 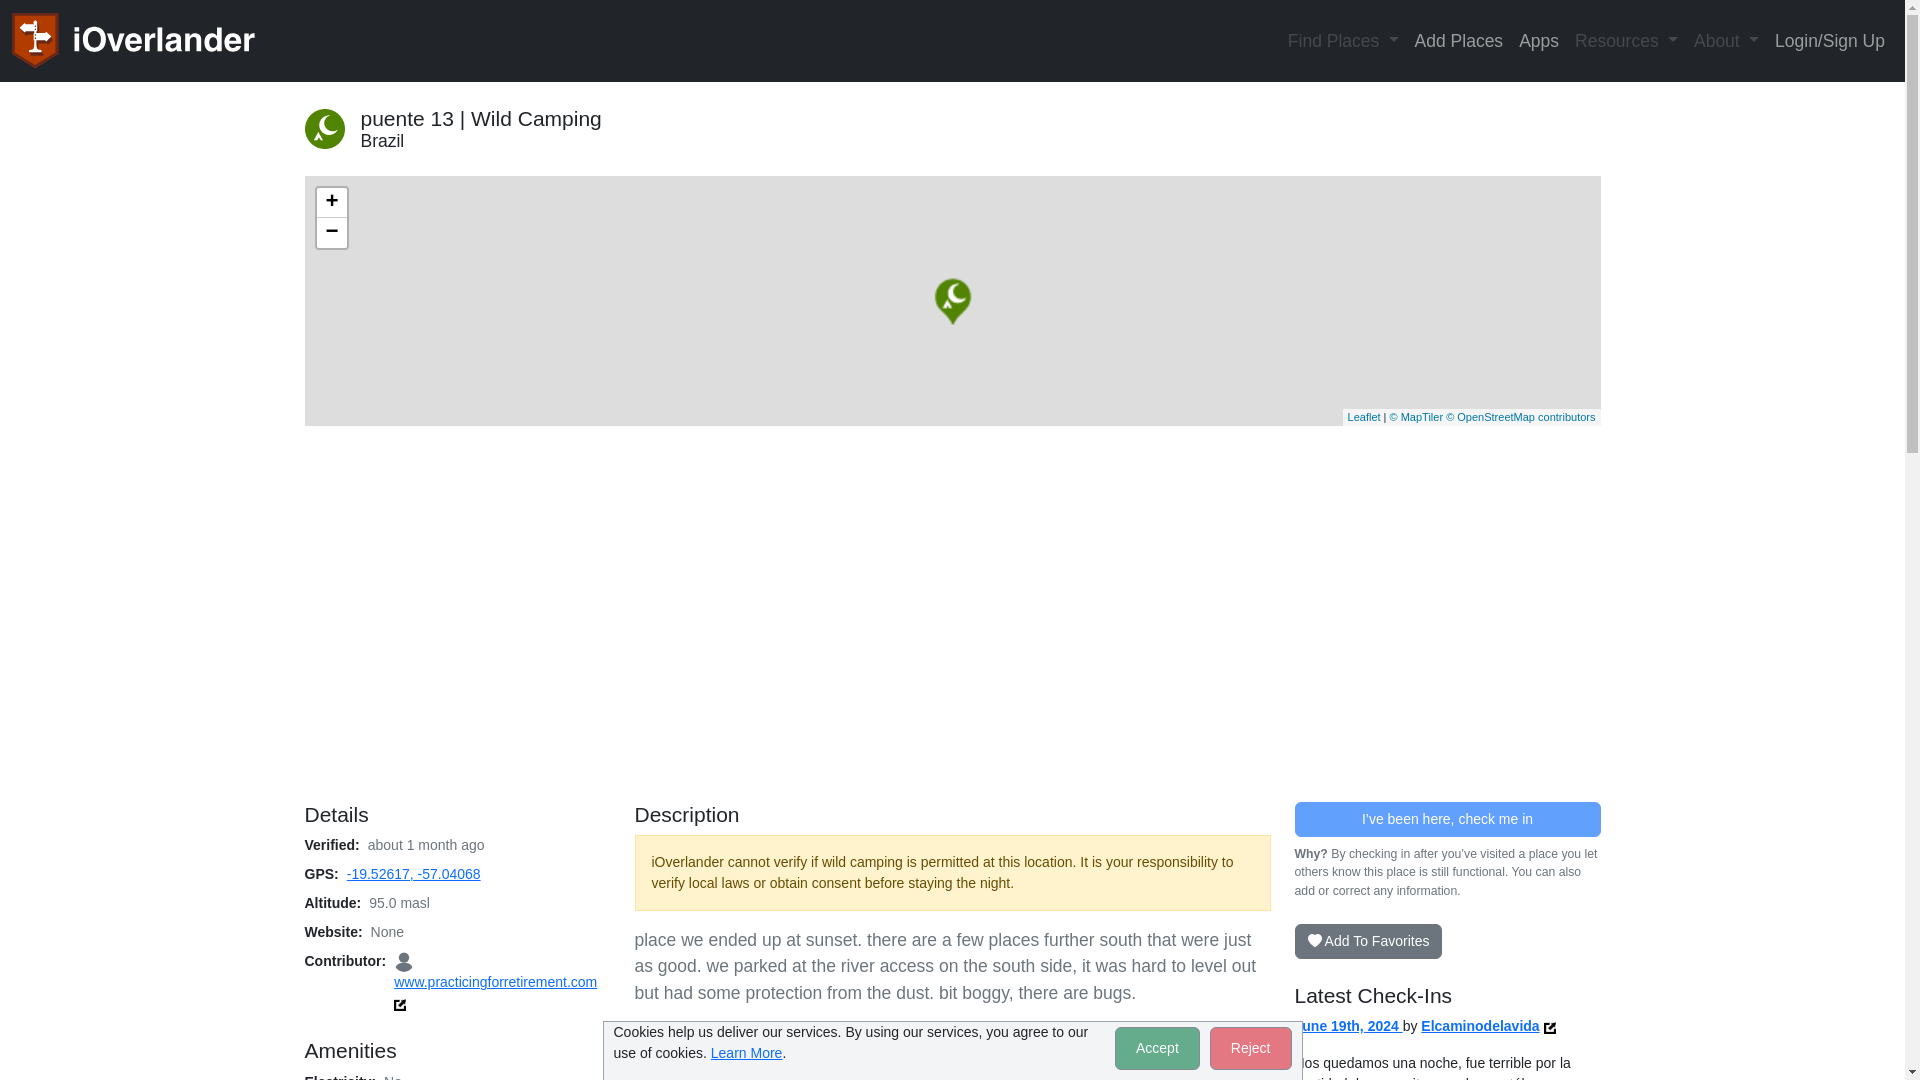 I want to click on Leaflet, so click(x=1364, y=417).